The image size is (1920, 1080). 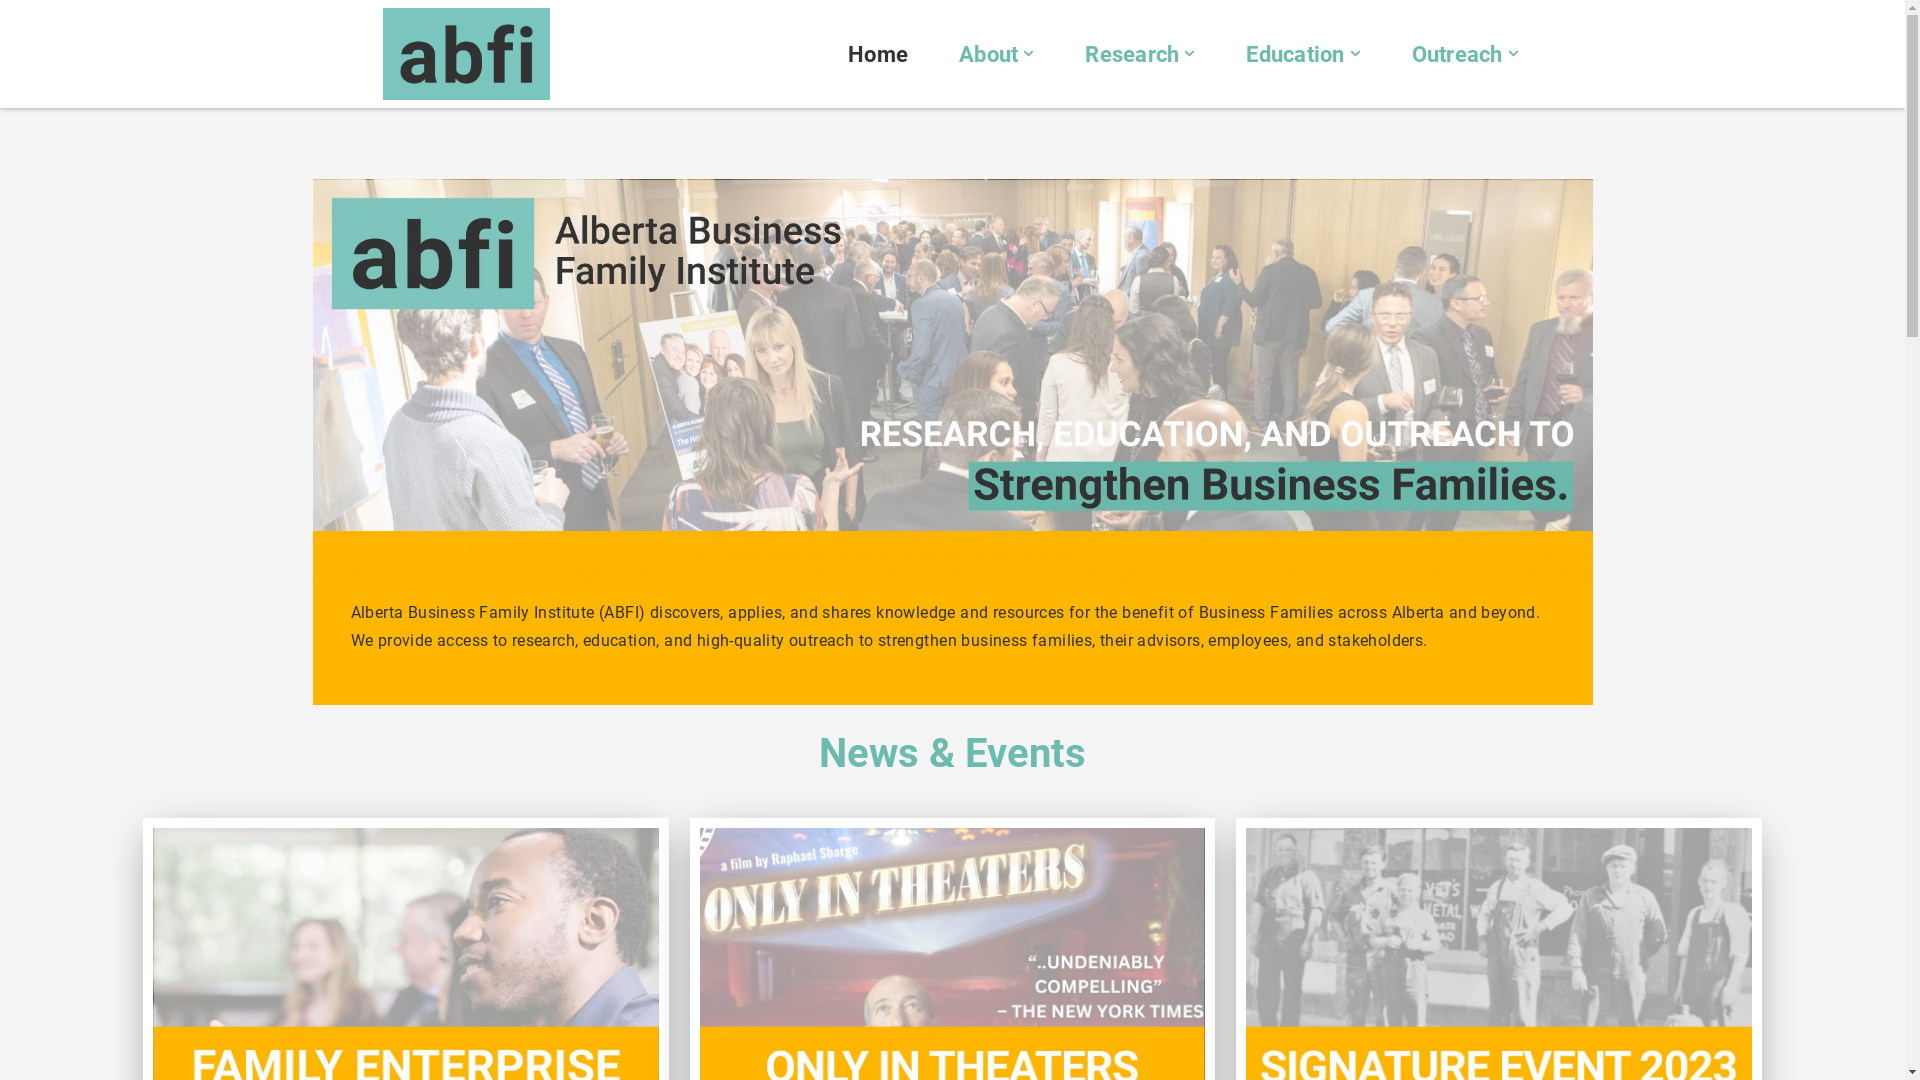 What do you see at coordinates (1132, 54) in the screenshot?
I see `Research` at bounding box center [1132, 54].